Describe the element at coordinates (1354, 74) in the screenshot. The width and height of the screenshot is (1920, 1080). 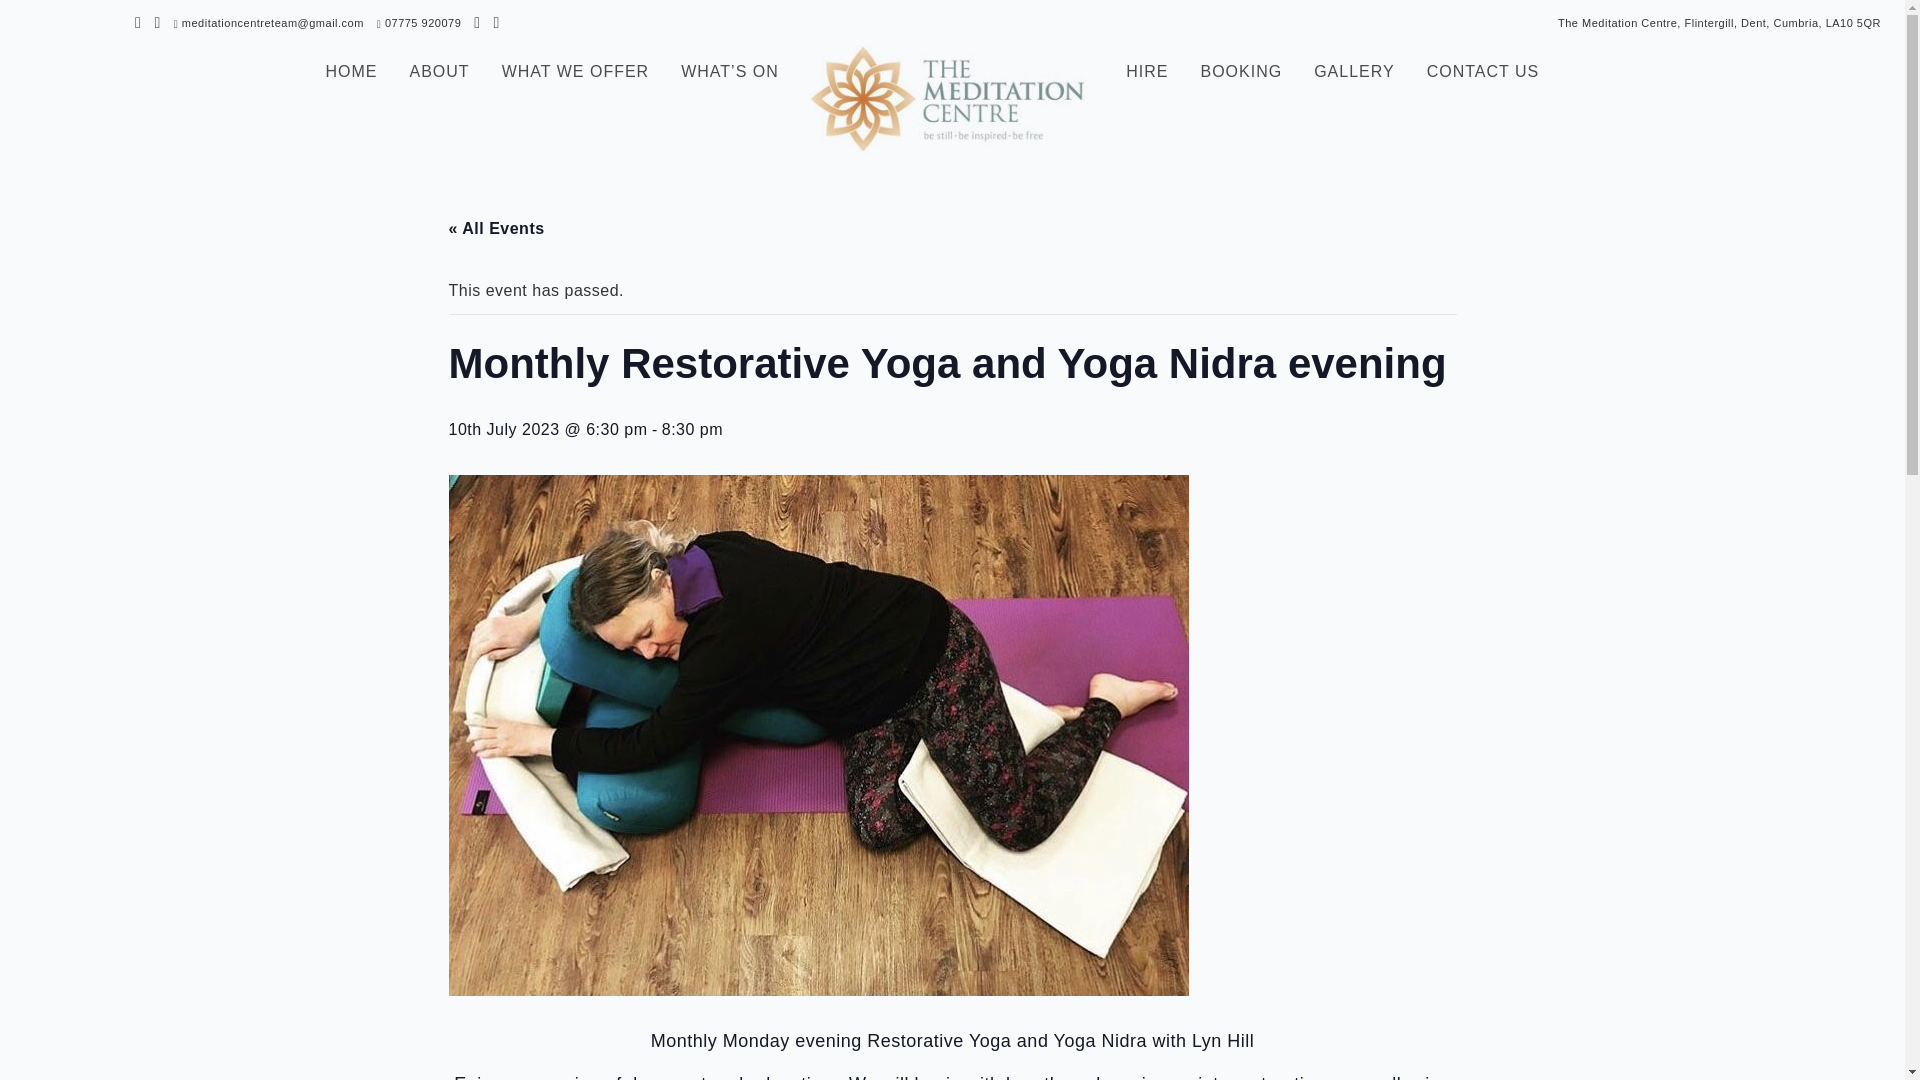
I see `GALLERY` at that location.